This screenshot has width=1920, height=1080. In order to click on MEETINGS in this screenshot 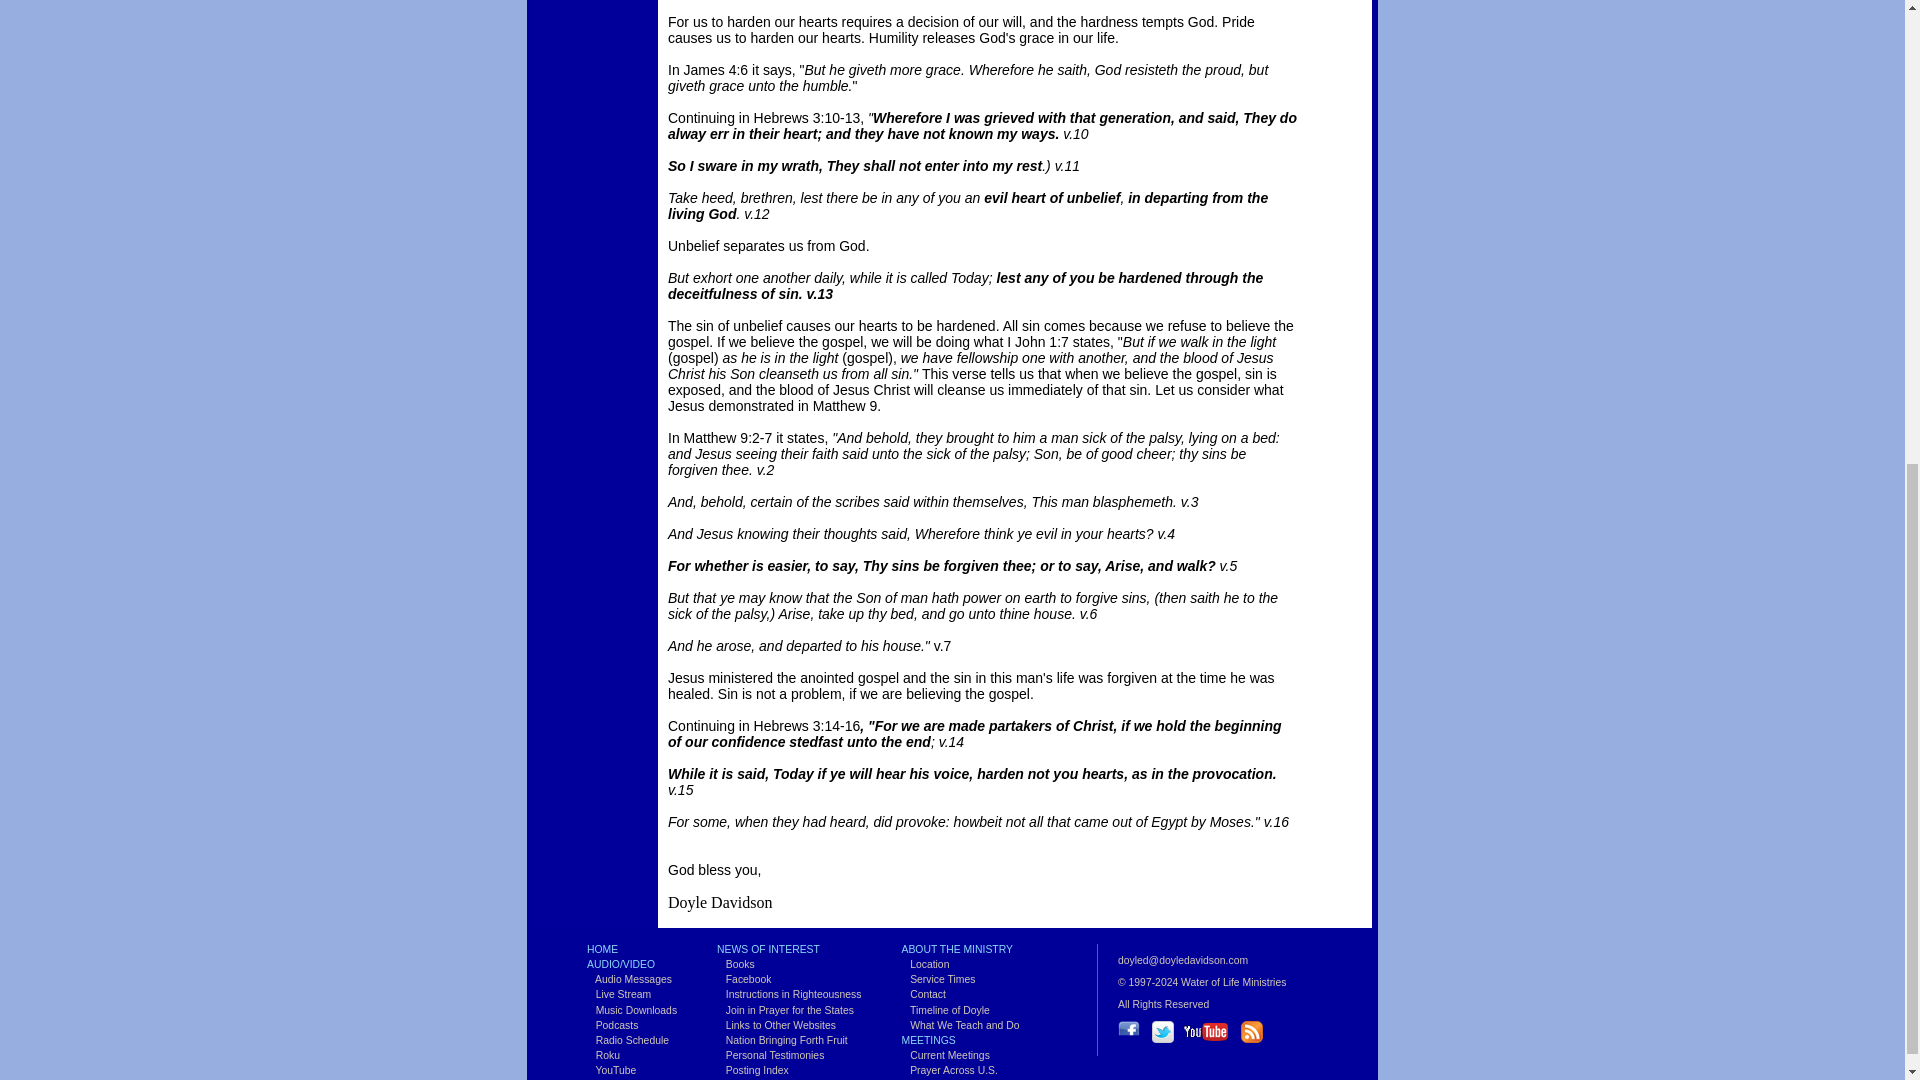, I will do `click(927, 1040)`.